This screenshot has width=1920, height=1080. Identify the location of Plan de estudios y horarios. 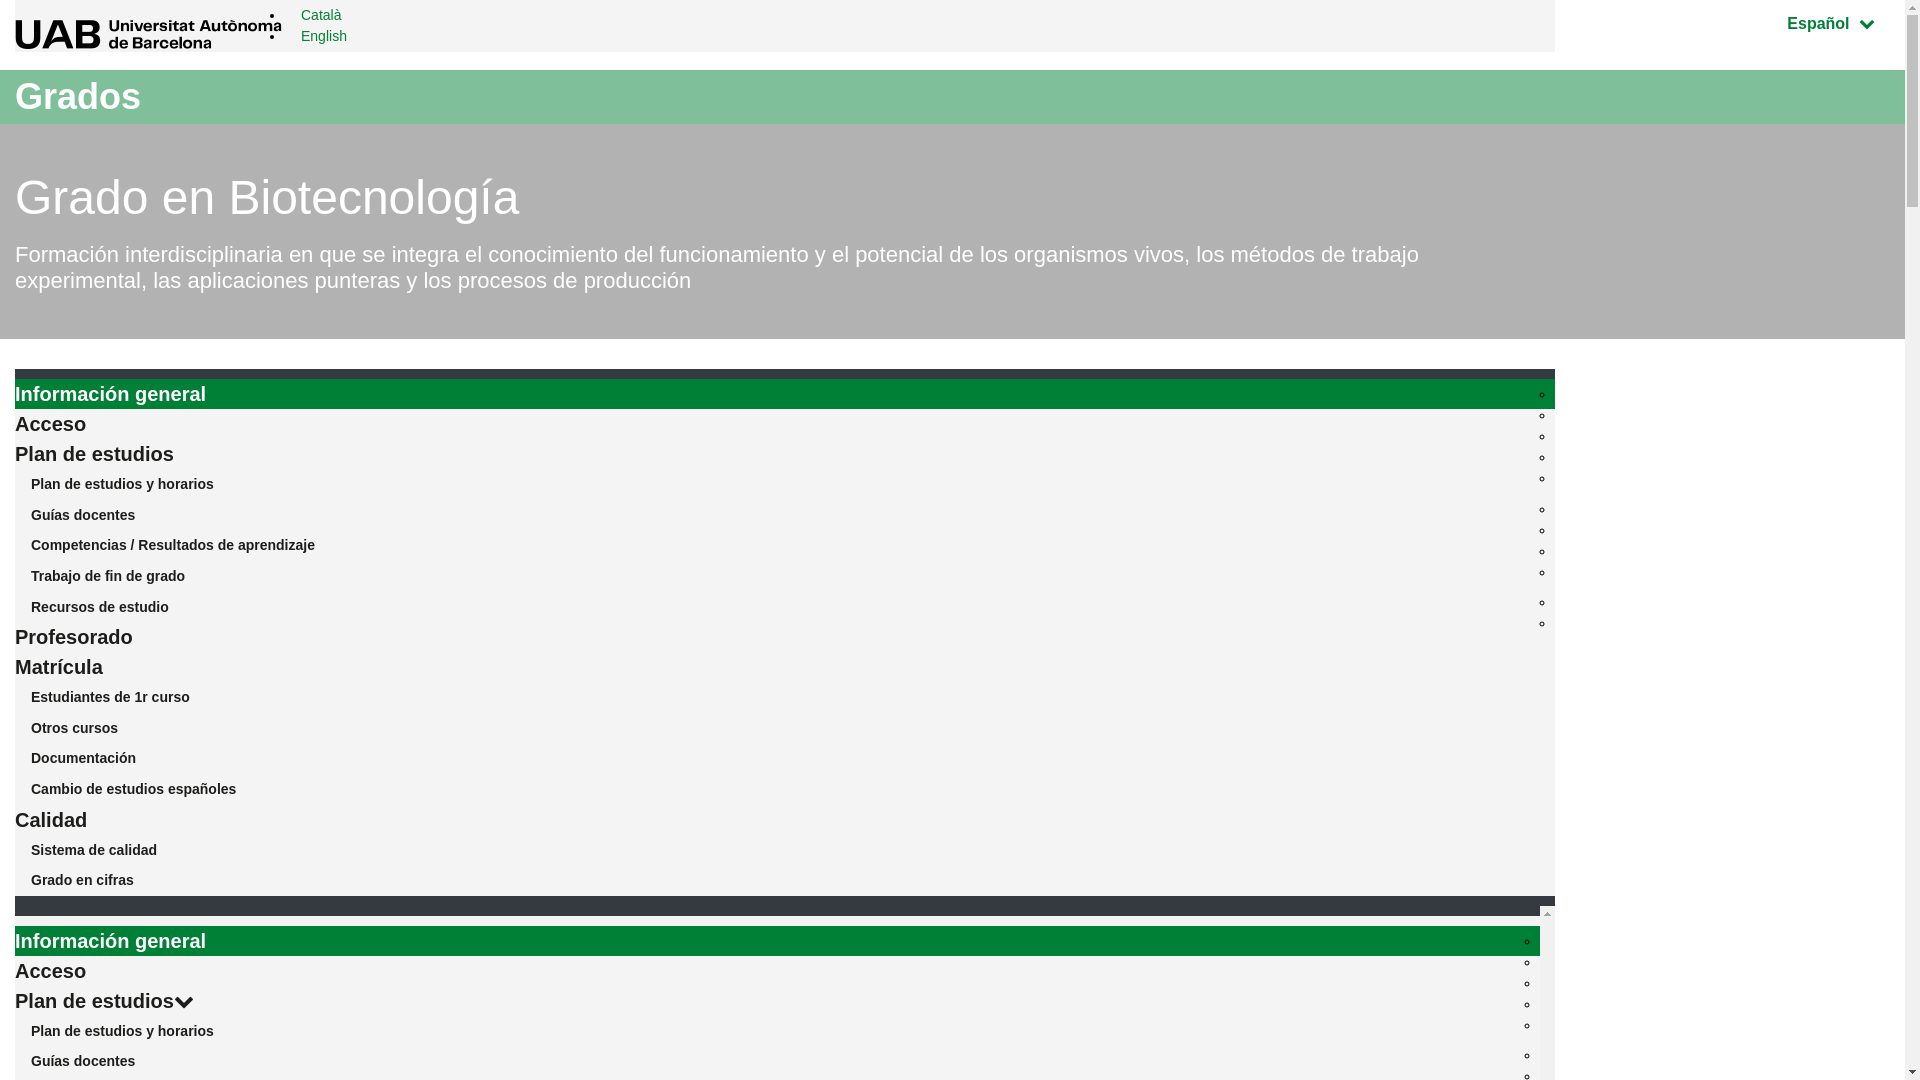
(785, 484).